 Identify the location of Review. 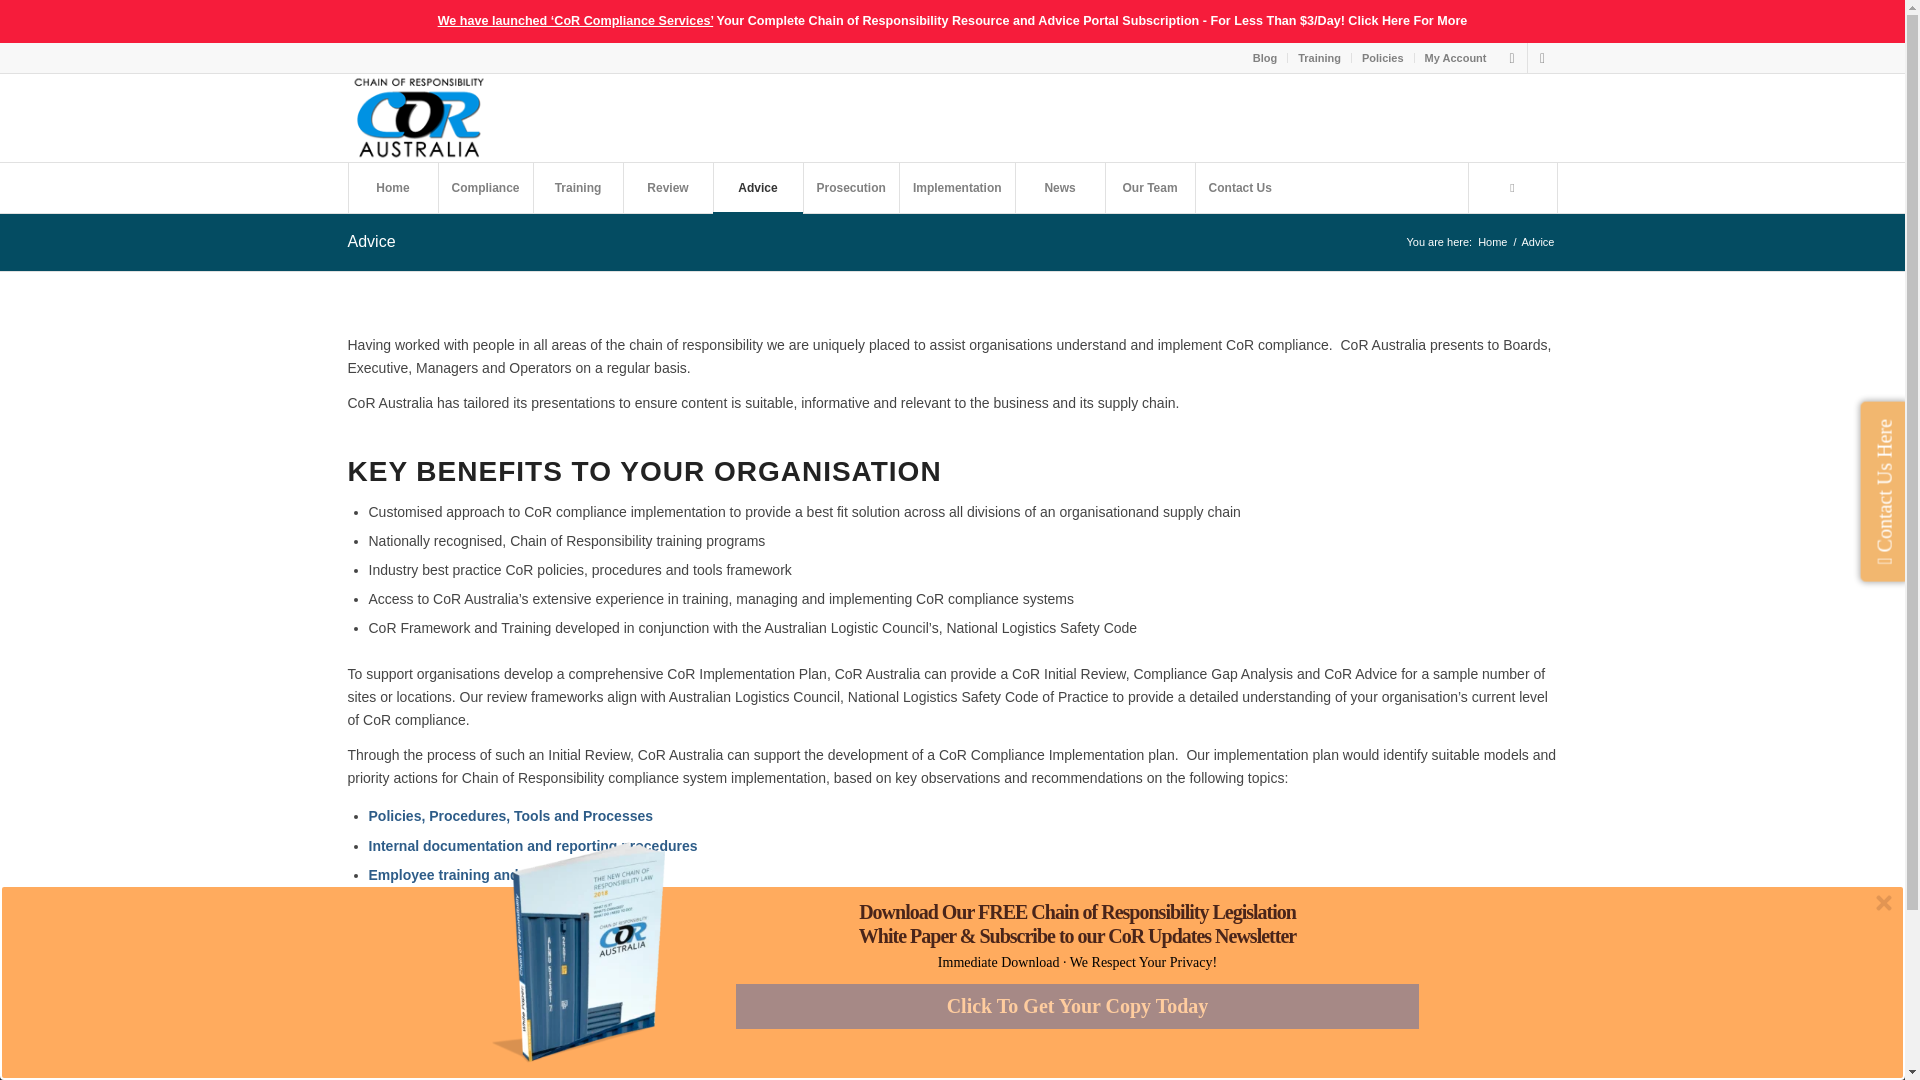
(667, 188).